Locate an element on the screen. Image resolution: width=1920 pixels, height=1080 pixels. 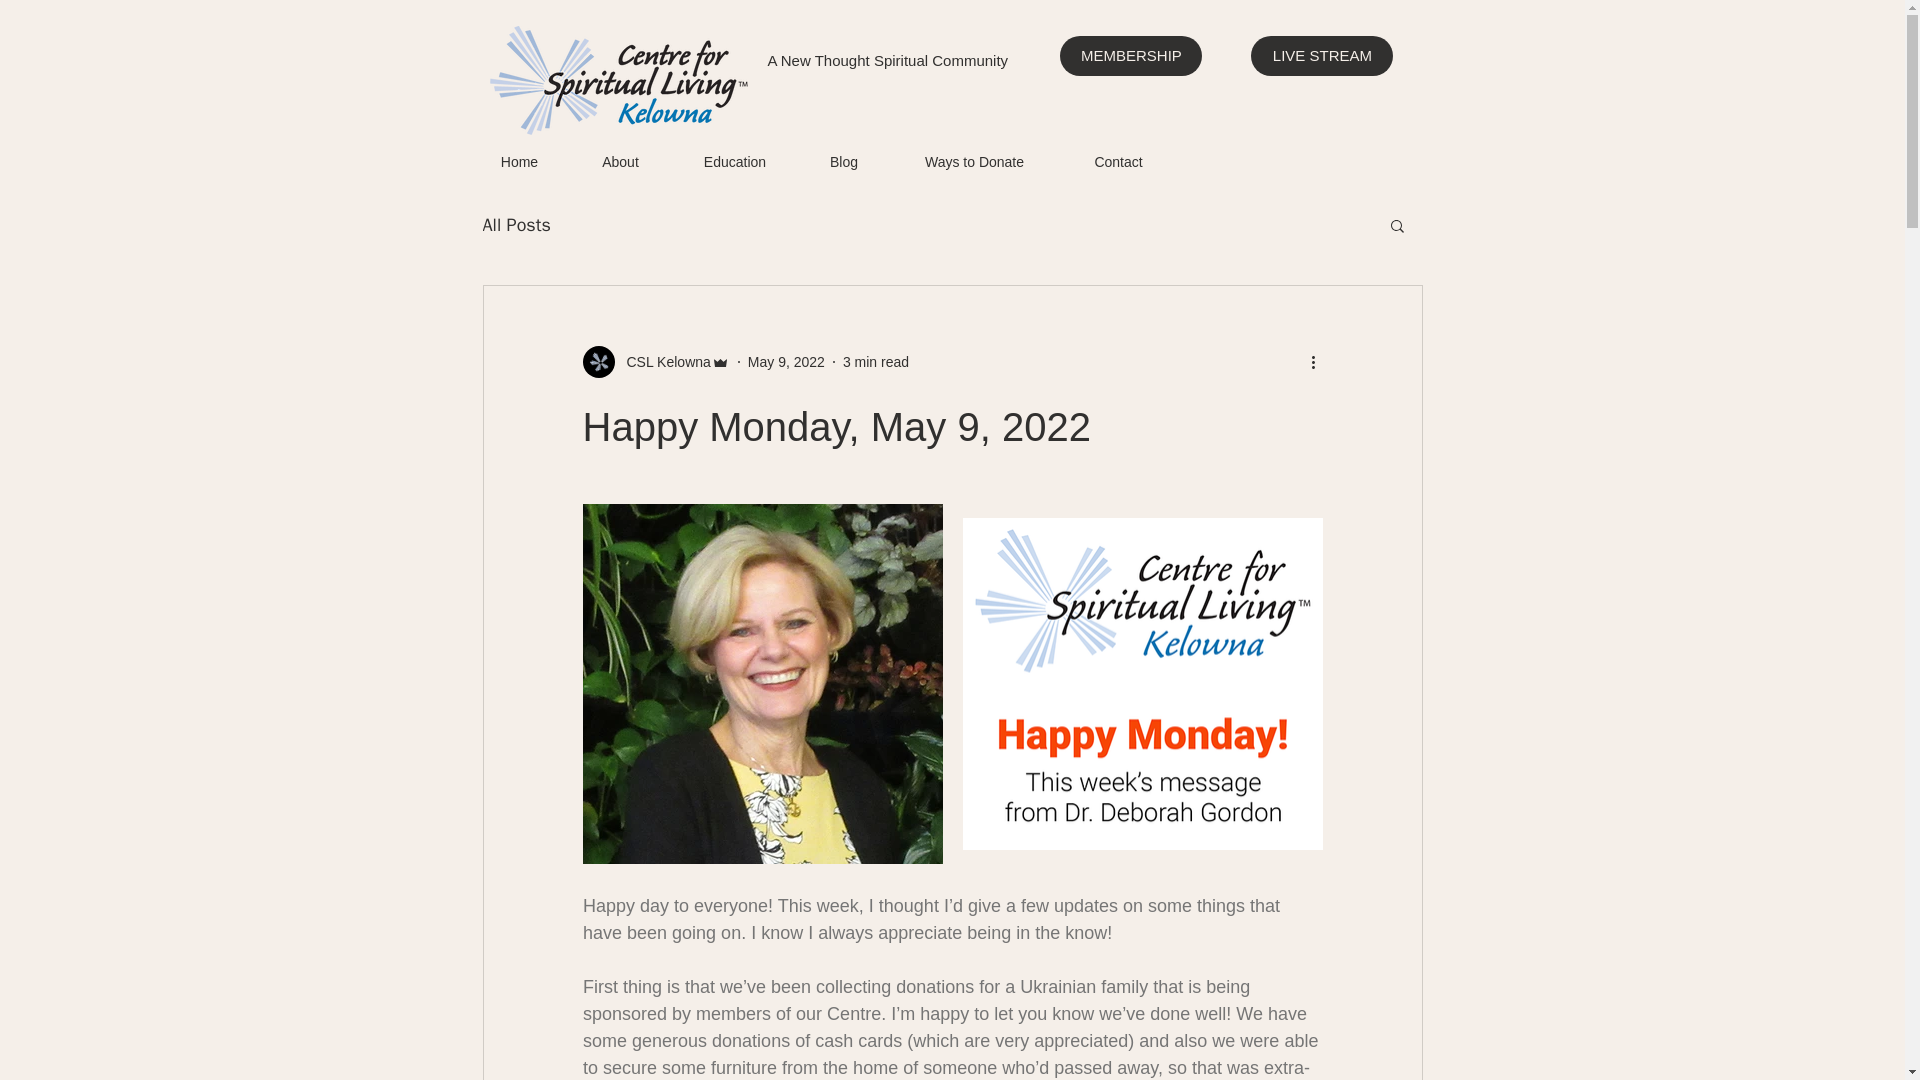
Ways to Donate is located at coordinates (973, 158).